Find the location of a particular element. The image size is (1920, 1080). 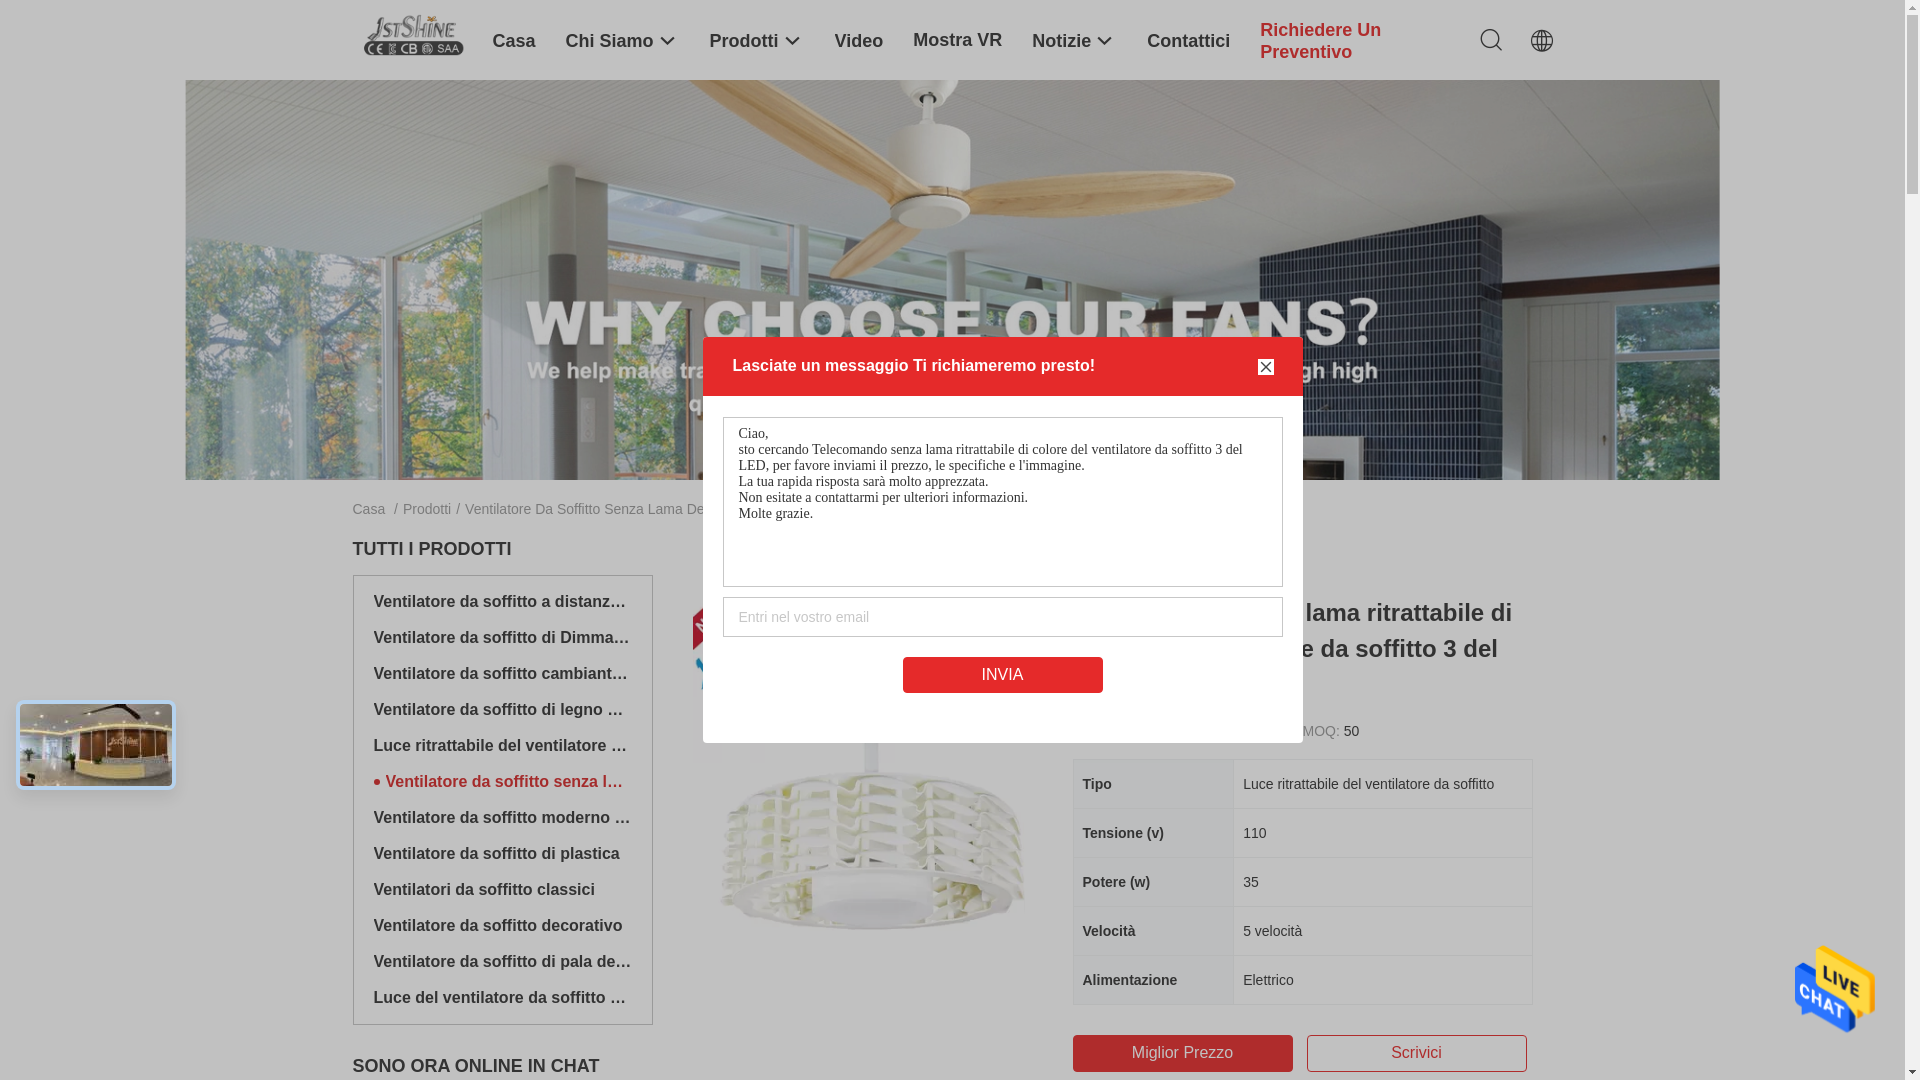

Luce del ventilatore da soffitto della camera da letto is located at coordinates (503, 998).